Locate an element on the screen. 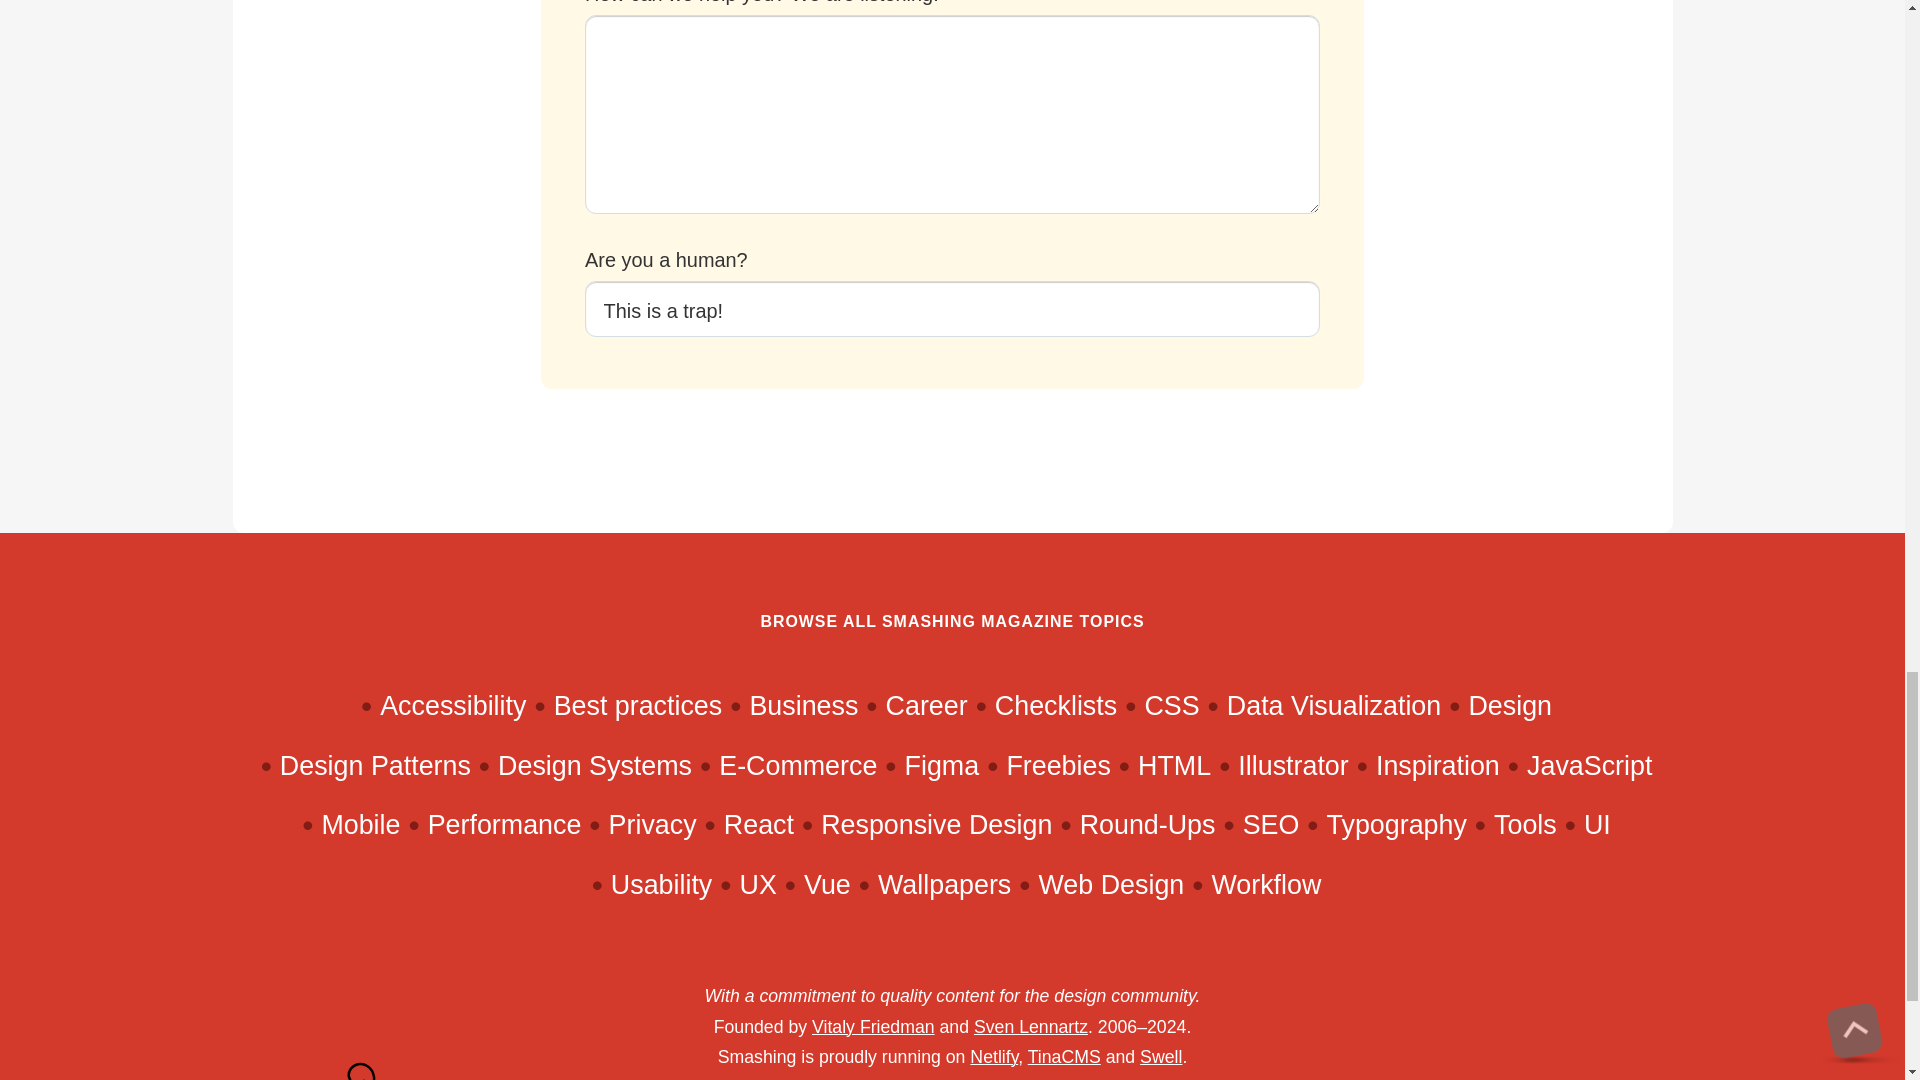 Image resolution: width=1920 pixels, height=1080 pixels. Design is located at coordinates (1510, 706).